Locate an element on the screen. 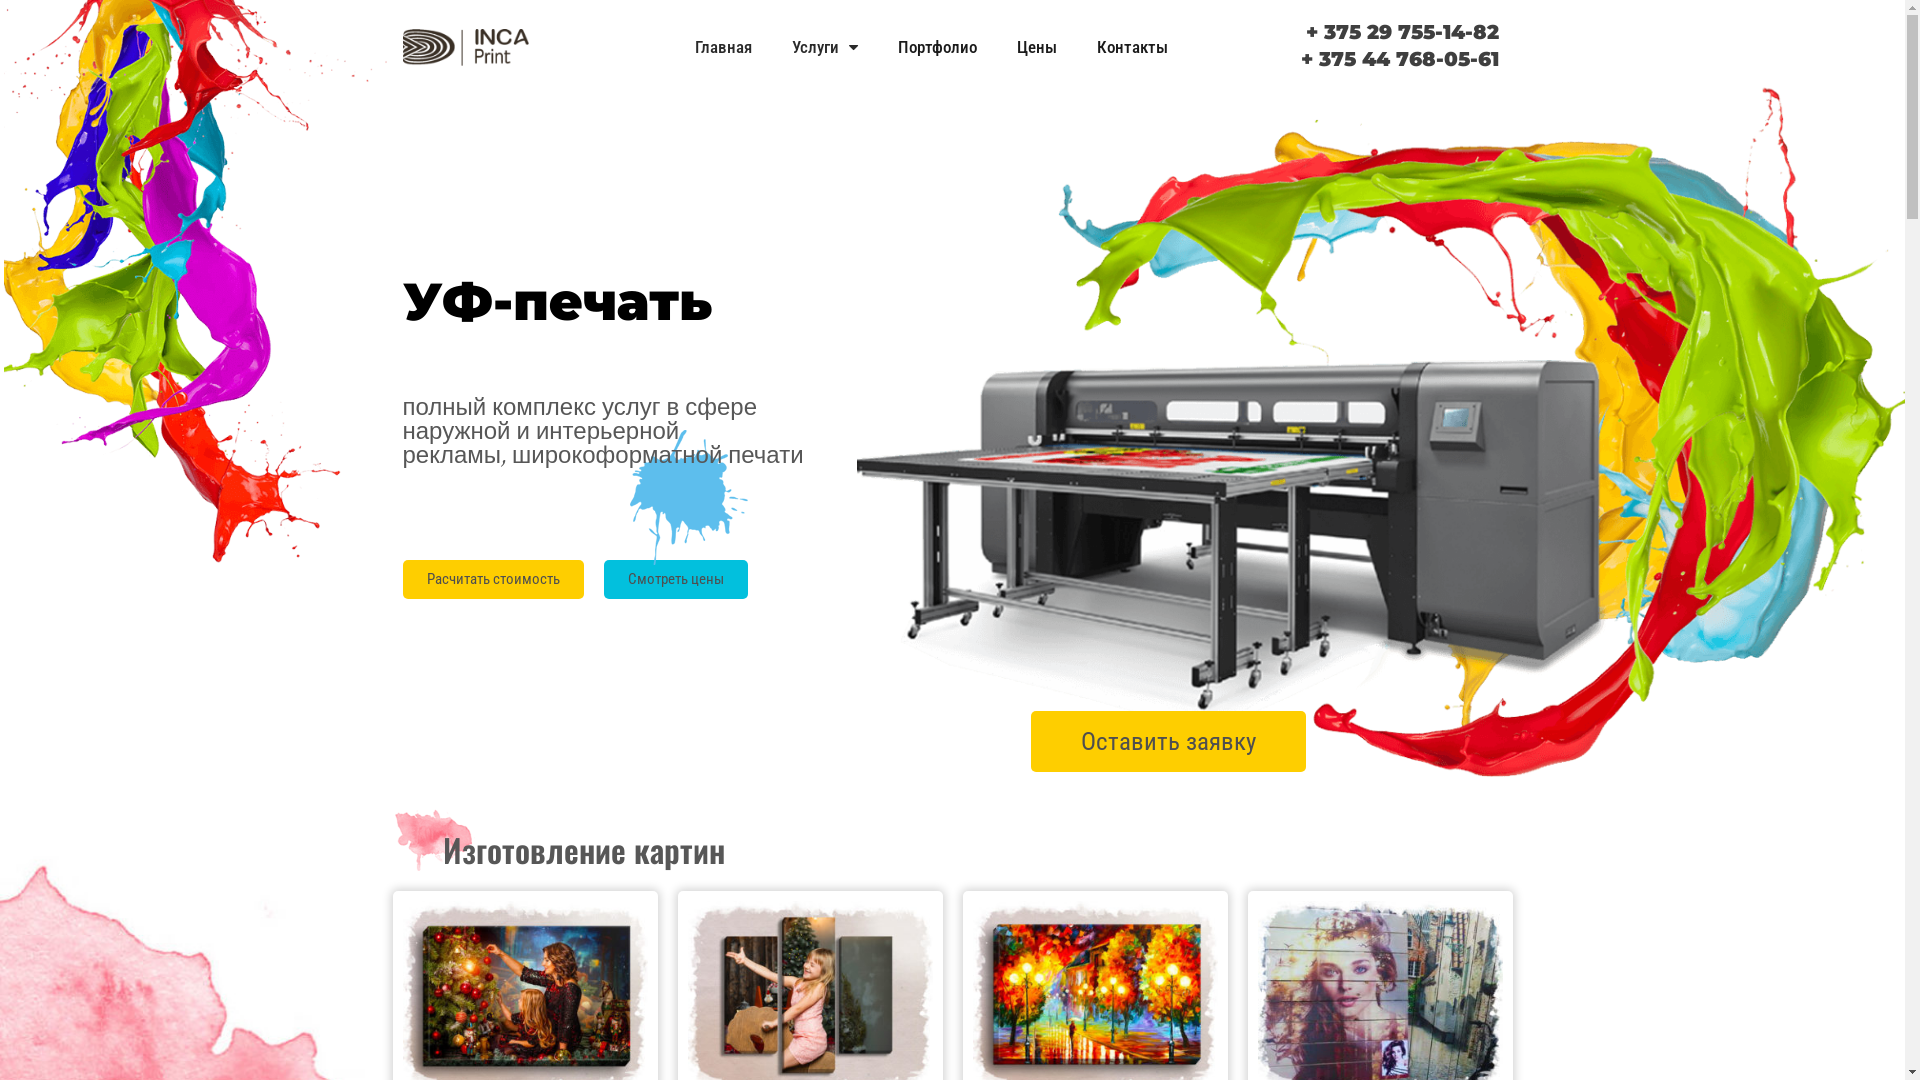  + 375 44 768-05-61 is located at coordinates (1400, 59).